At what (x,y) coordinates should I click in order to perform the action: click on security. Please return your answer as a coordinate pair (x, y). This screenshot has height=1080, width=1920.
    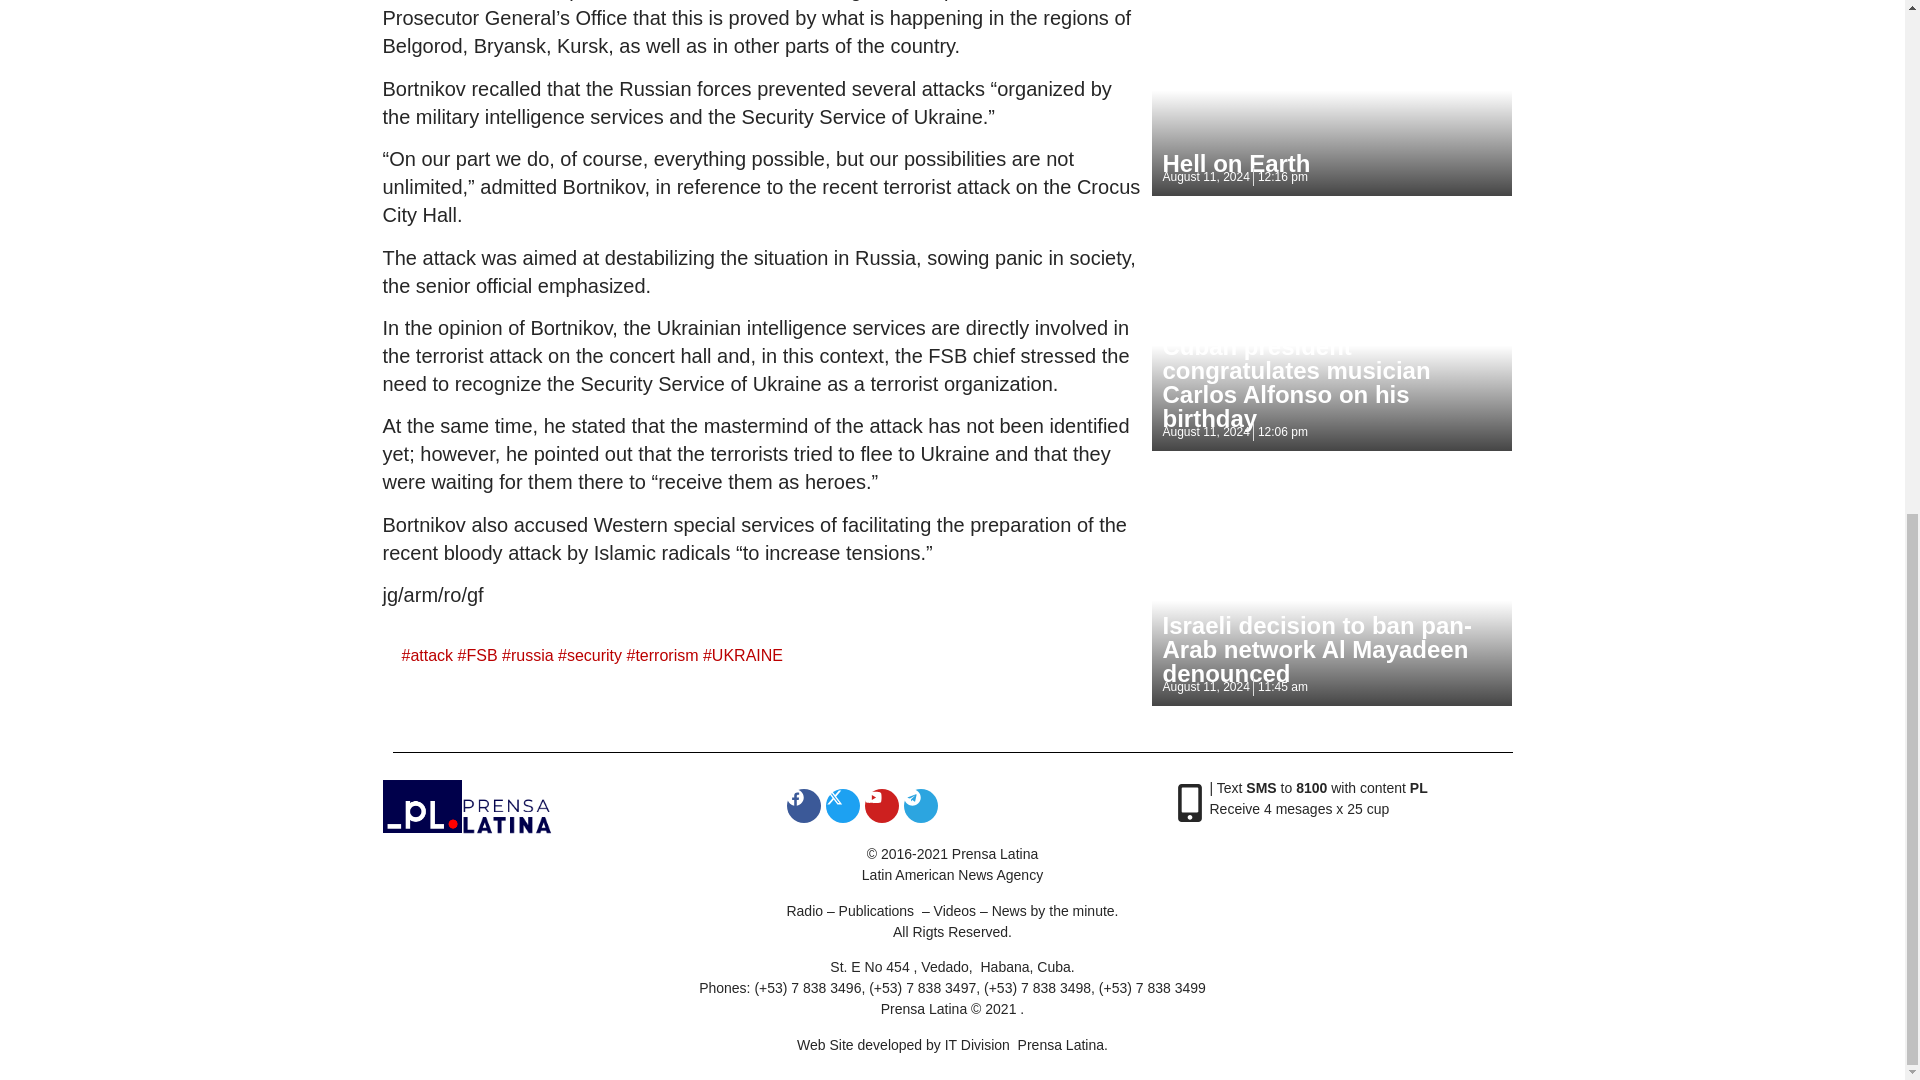
    Looking at the image, I should click on (594, 655).